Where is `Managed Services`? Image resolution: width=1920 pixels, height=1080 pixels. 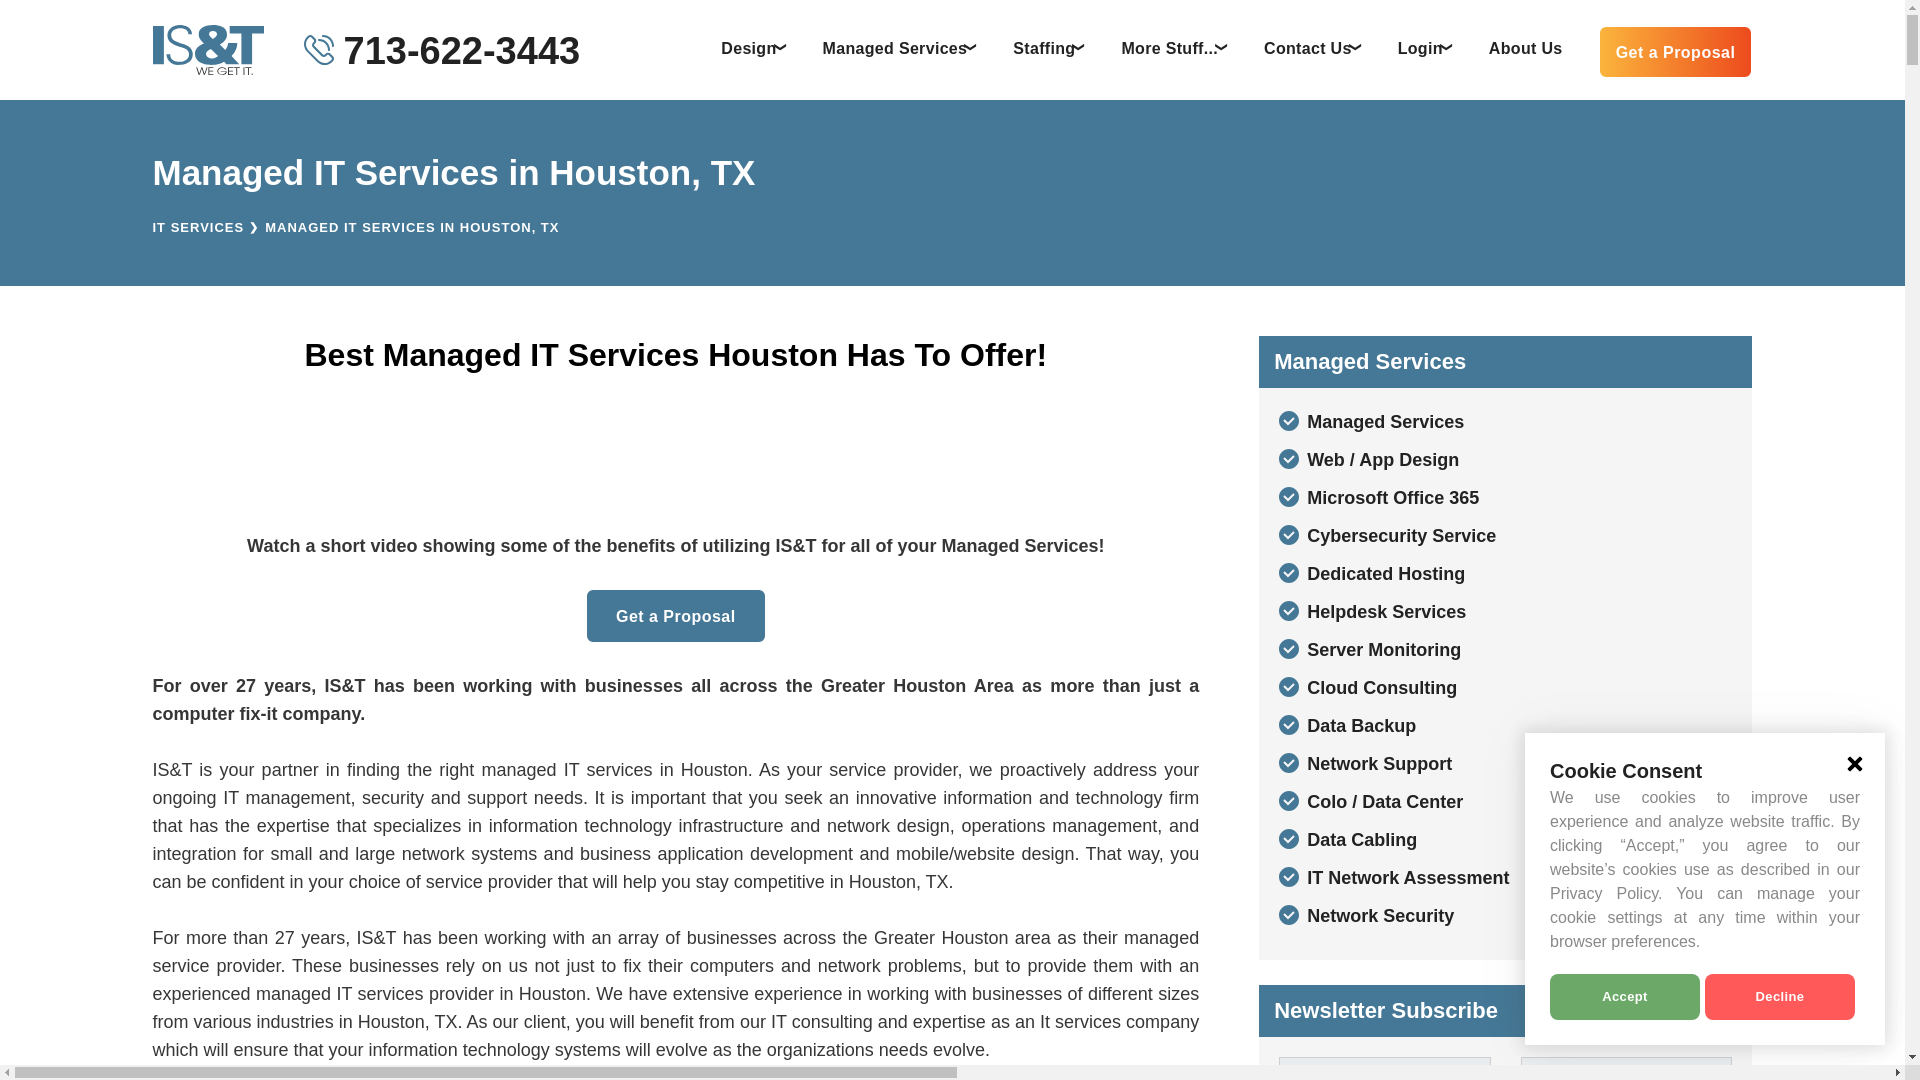
Managed Services is located at coordinates (903, 48).